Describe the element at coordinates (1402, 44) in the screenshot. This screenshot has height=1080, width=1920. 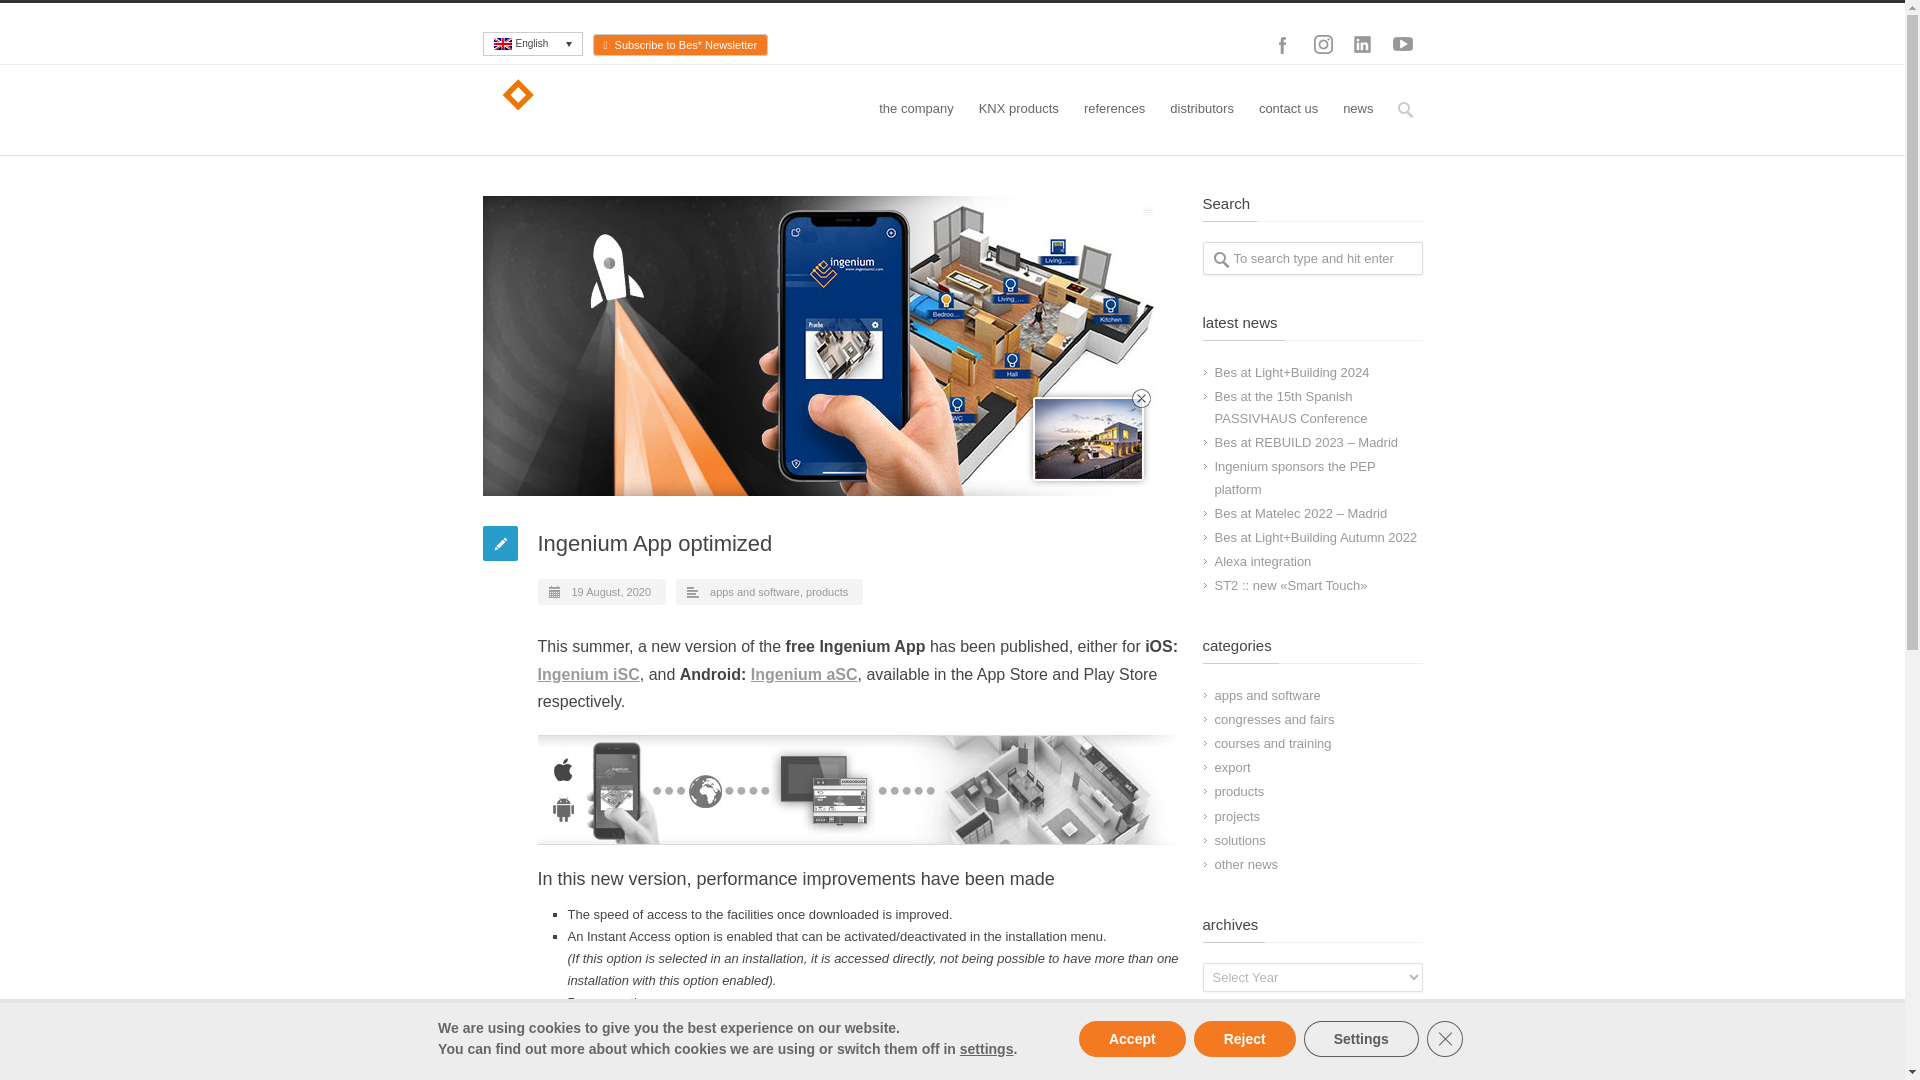
I see `YouTube` at that location.